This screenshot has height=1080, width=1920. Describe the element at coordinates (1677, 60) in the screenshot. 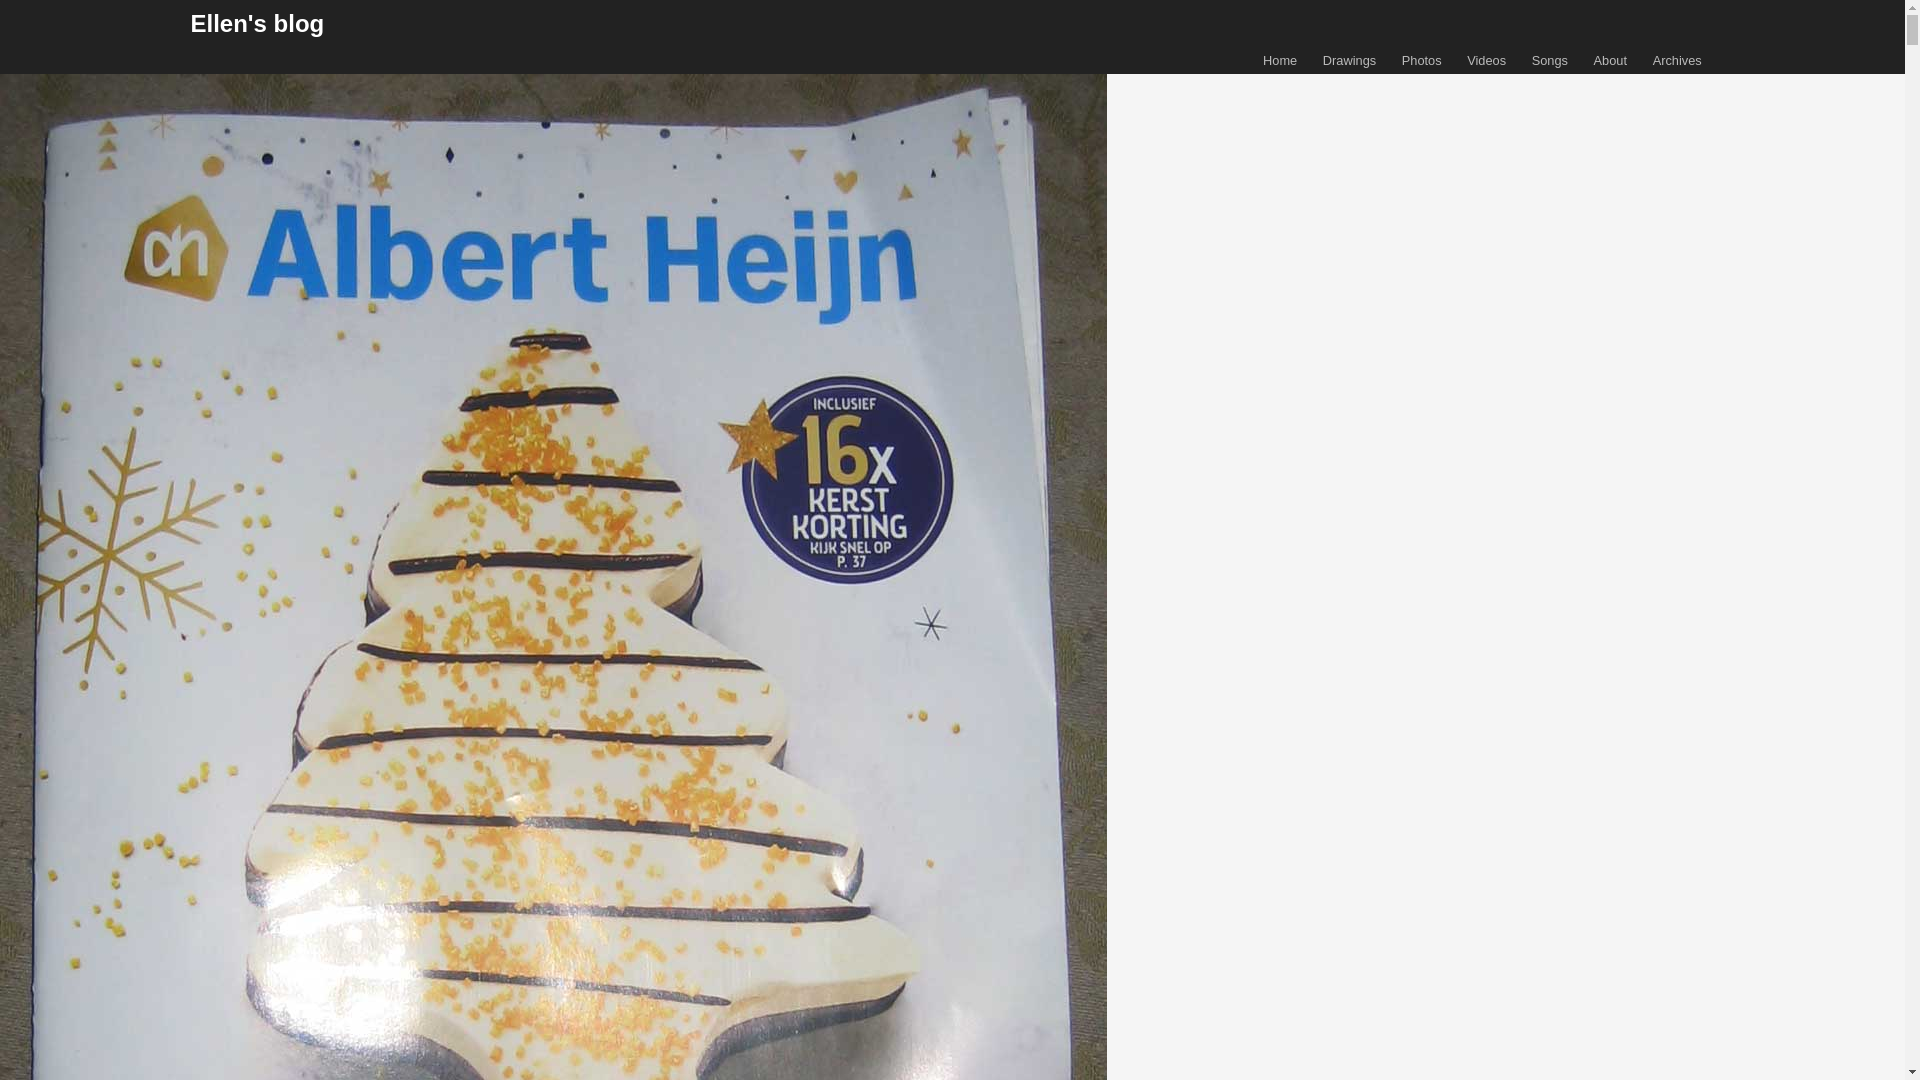

I see `Archives` at that location.